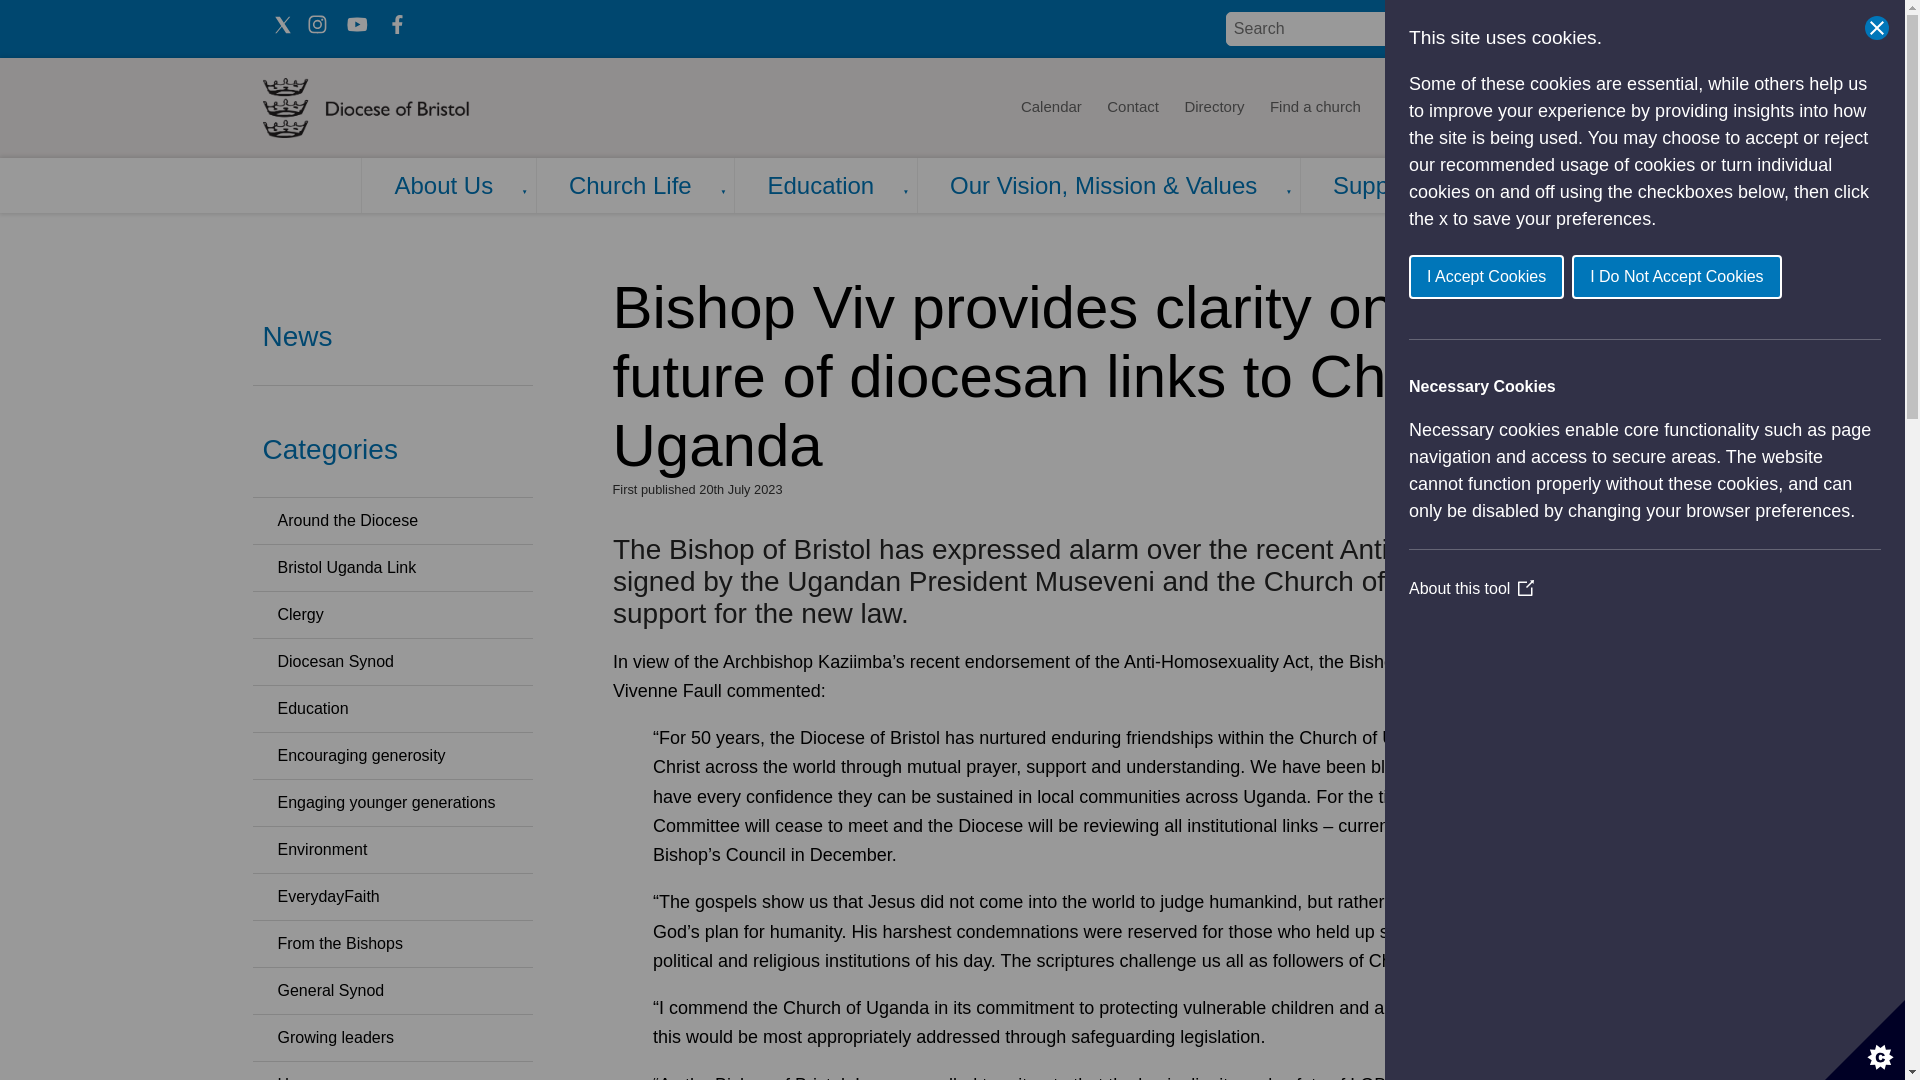  I want to click on Safeguarding, so click(1588, 108).